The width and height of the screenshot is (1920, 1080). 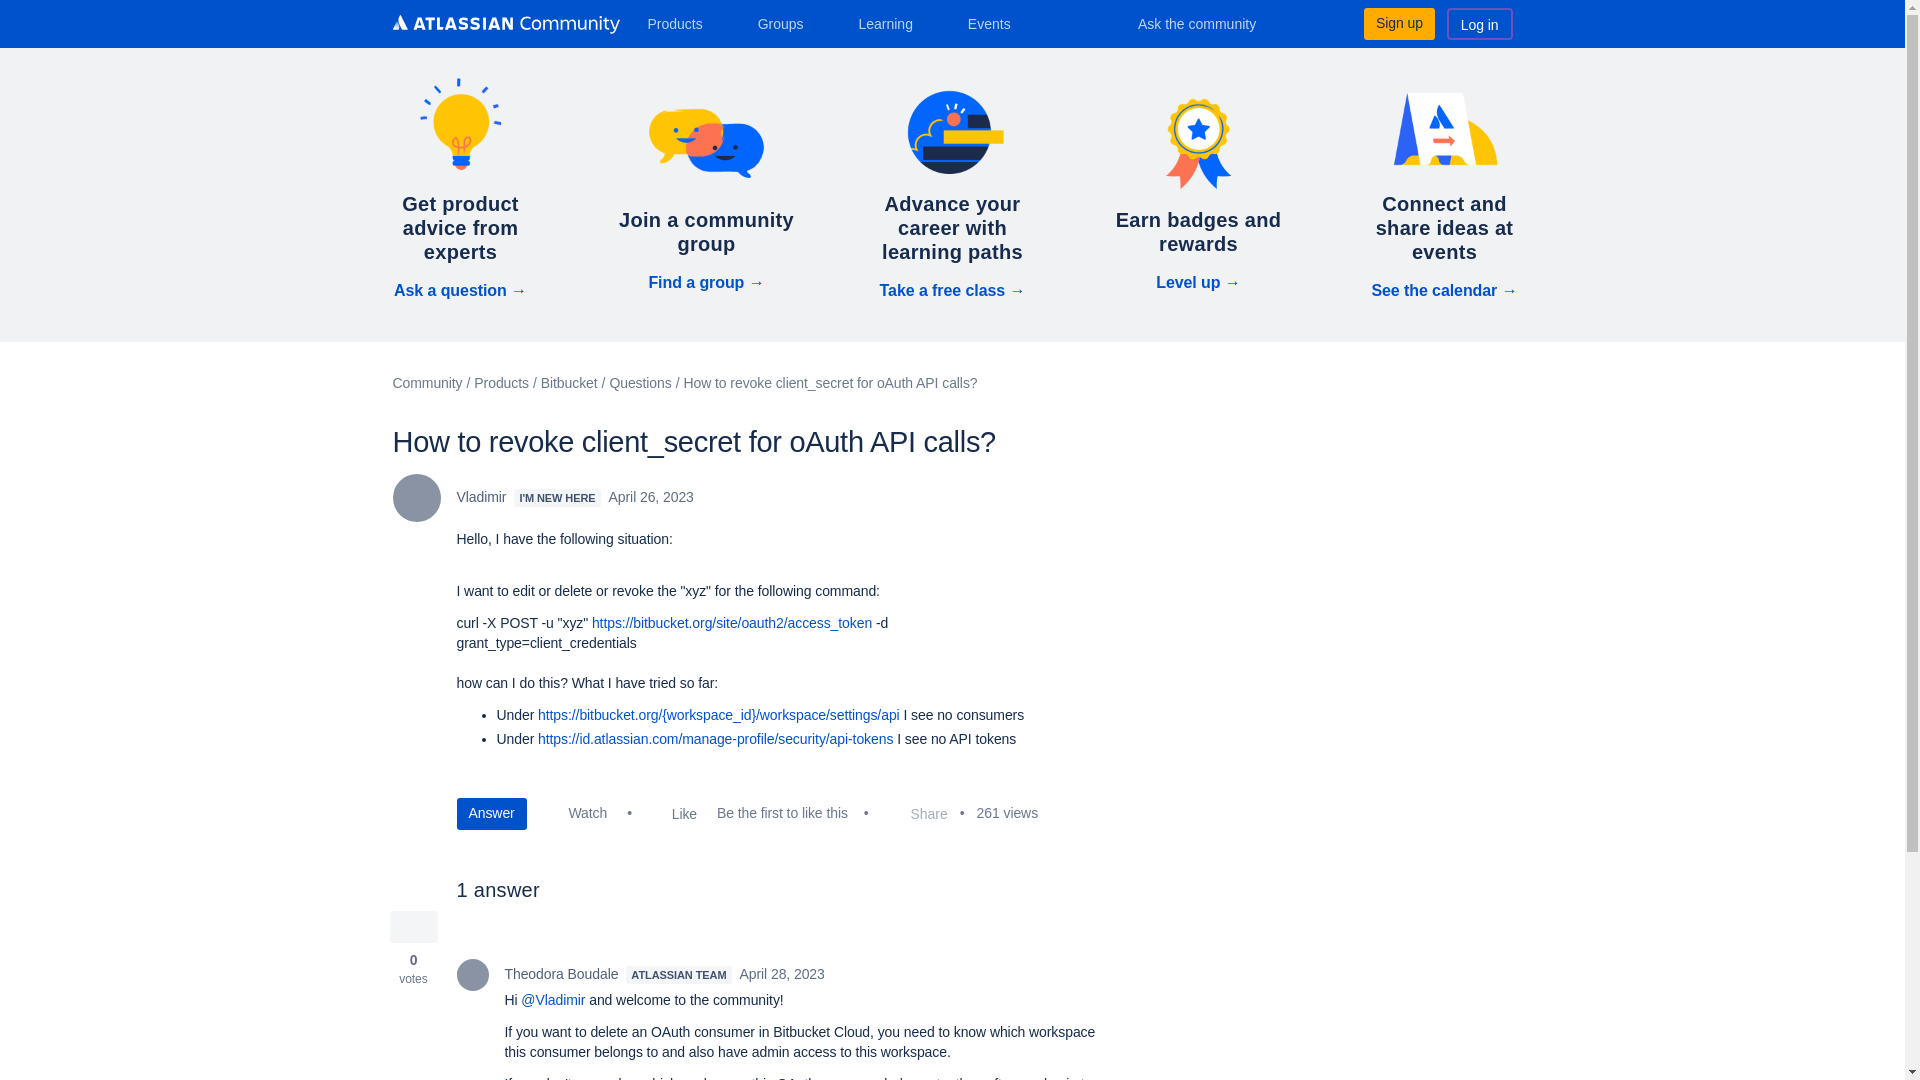 I want to click on Log in, so click(x=1480, y=23).